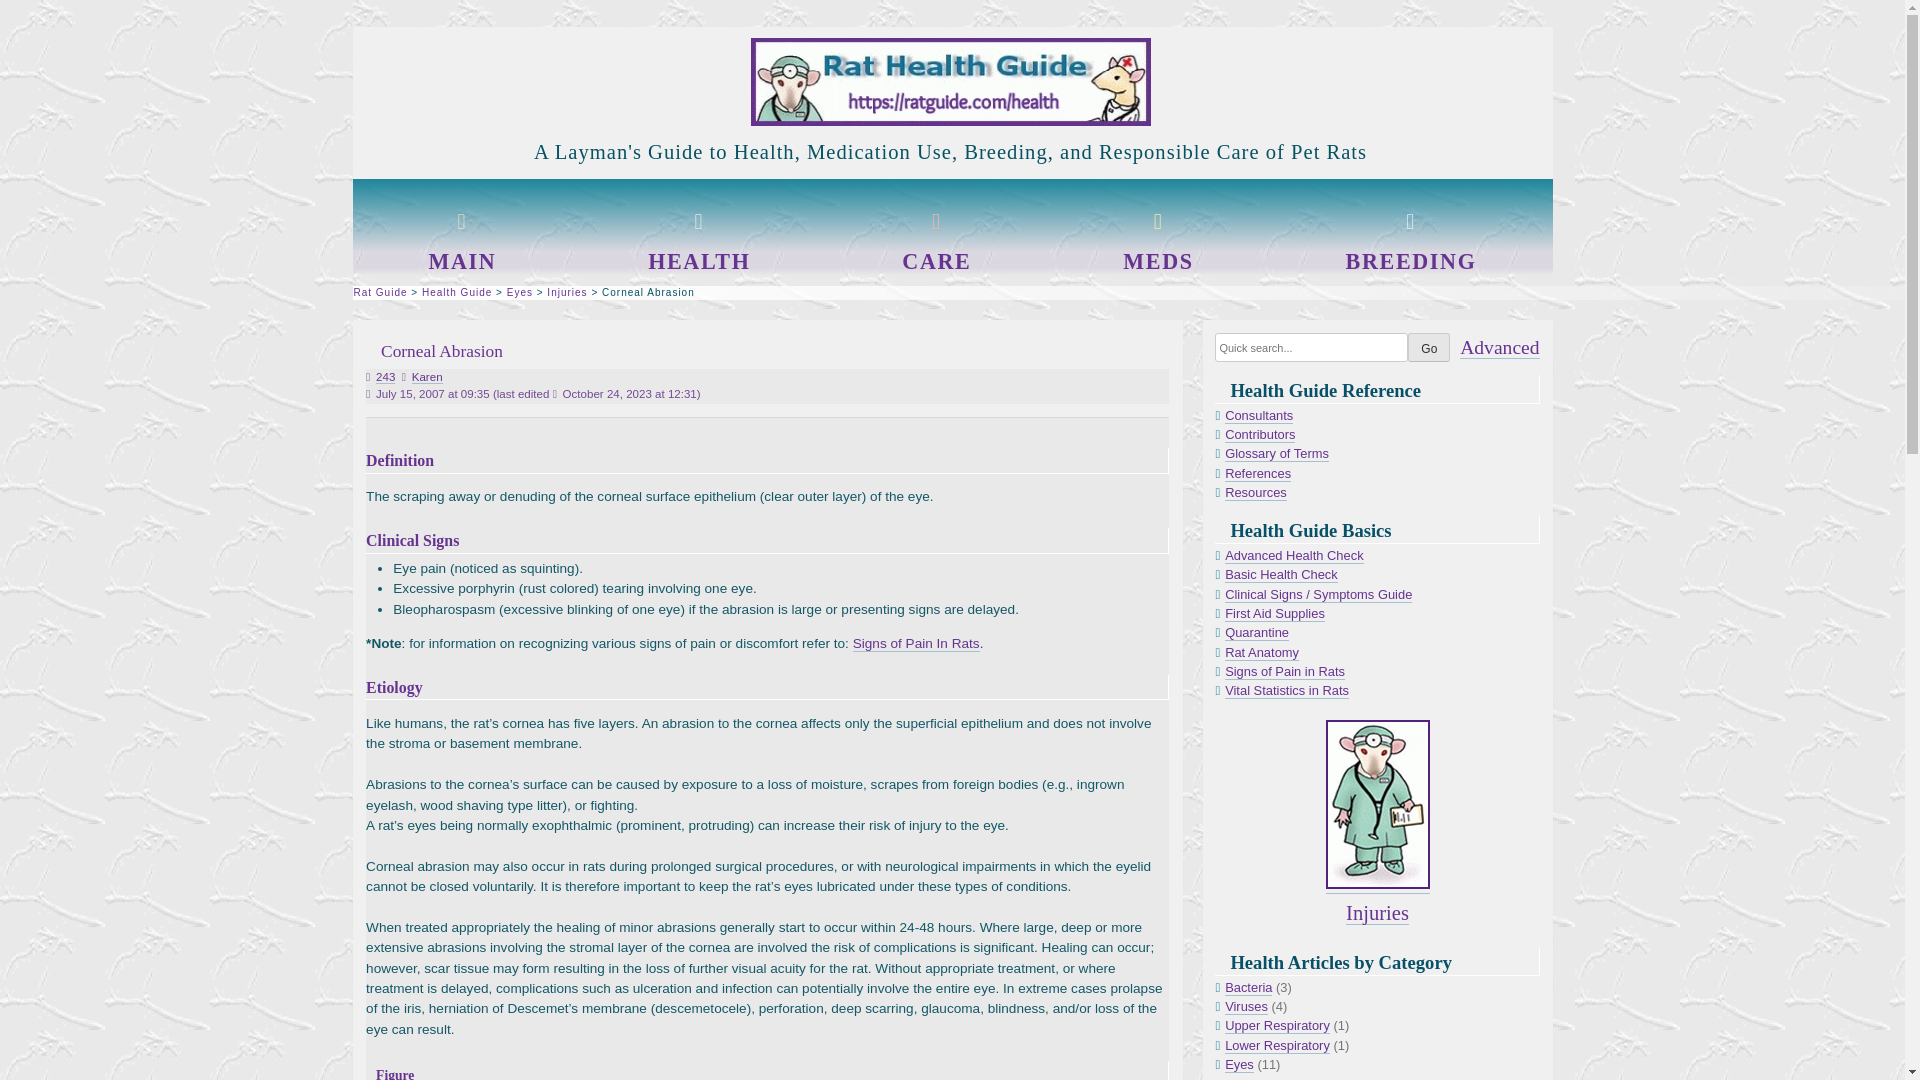 The width and height of the screenshot is (1920, 1080). I want to click on Signs of Pain in Rats, so click(1284, 672).